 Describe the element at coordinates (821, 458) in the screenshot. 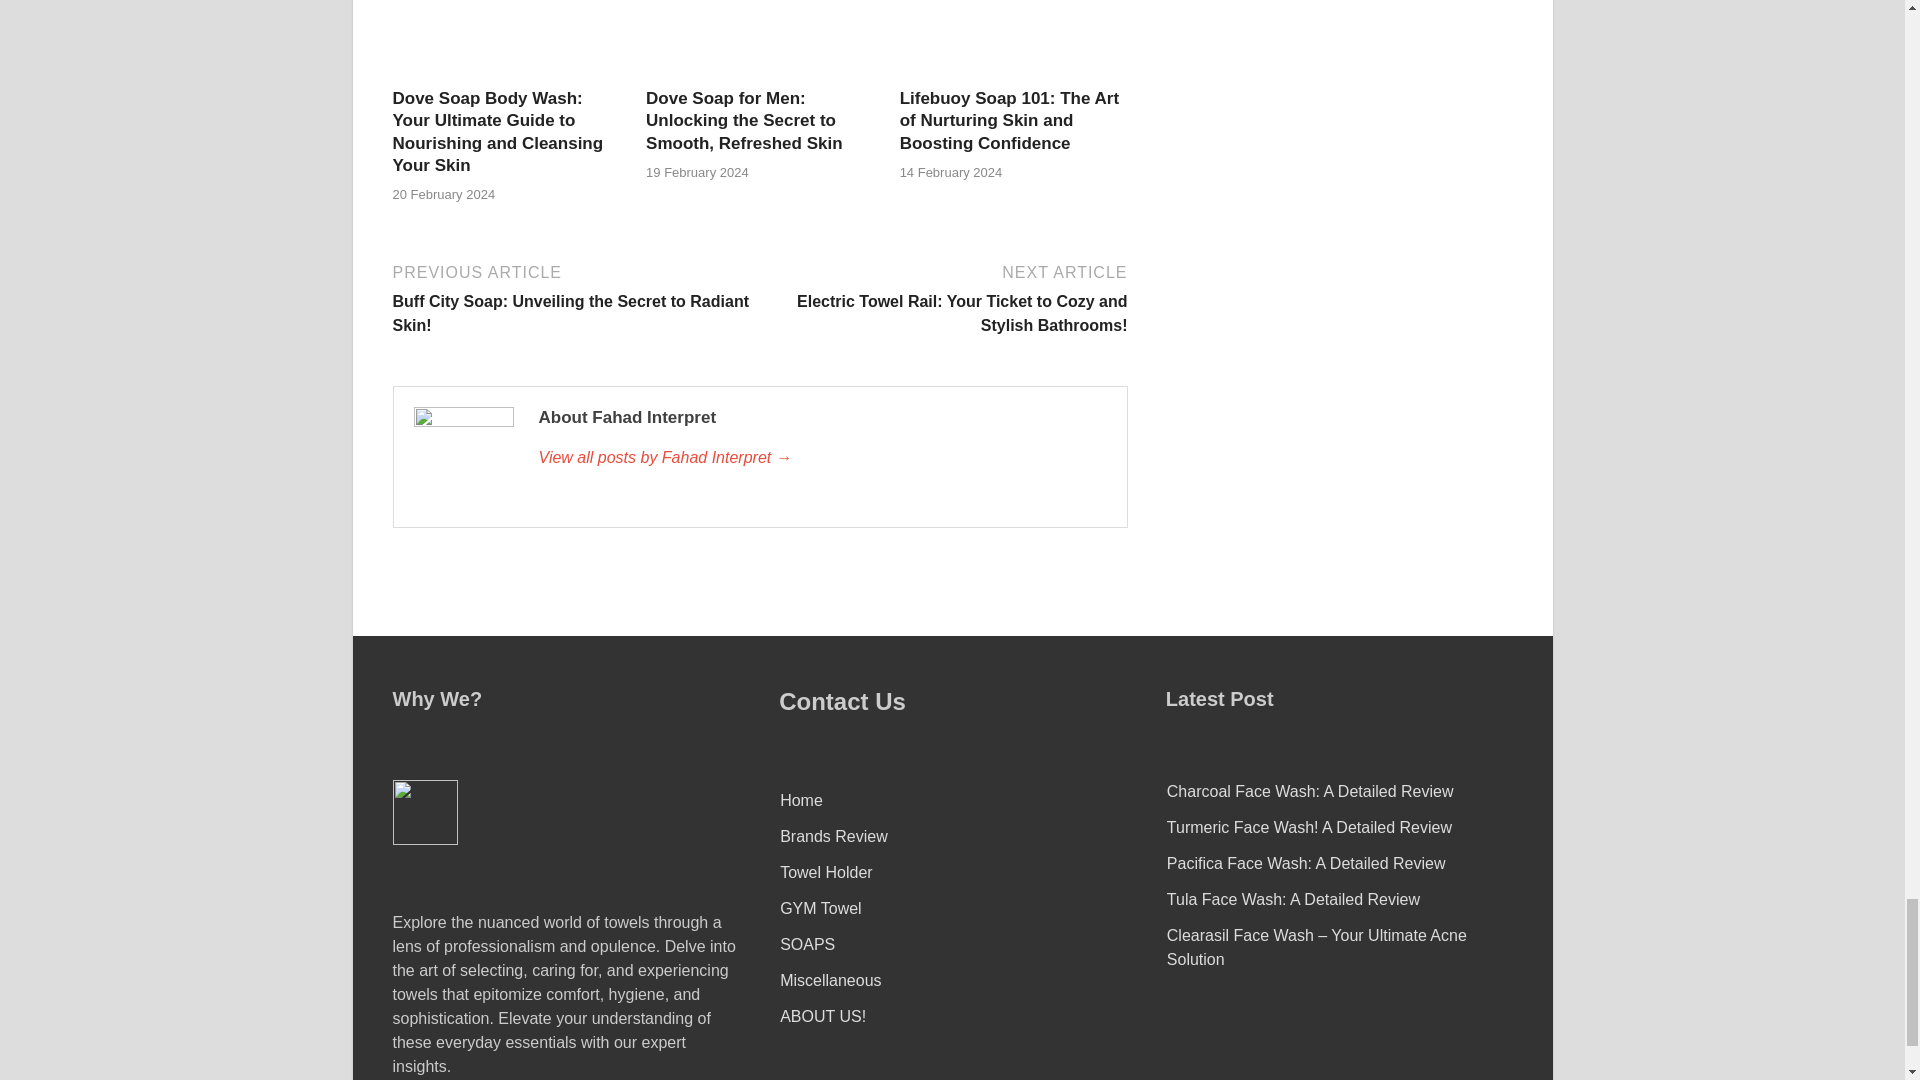

I see `Fahad Interpret` at that location.